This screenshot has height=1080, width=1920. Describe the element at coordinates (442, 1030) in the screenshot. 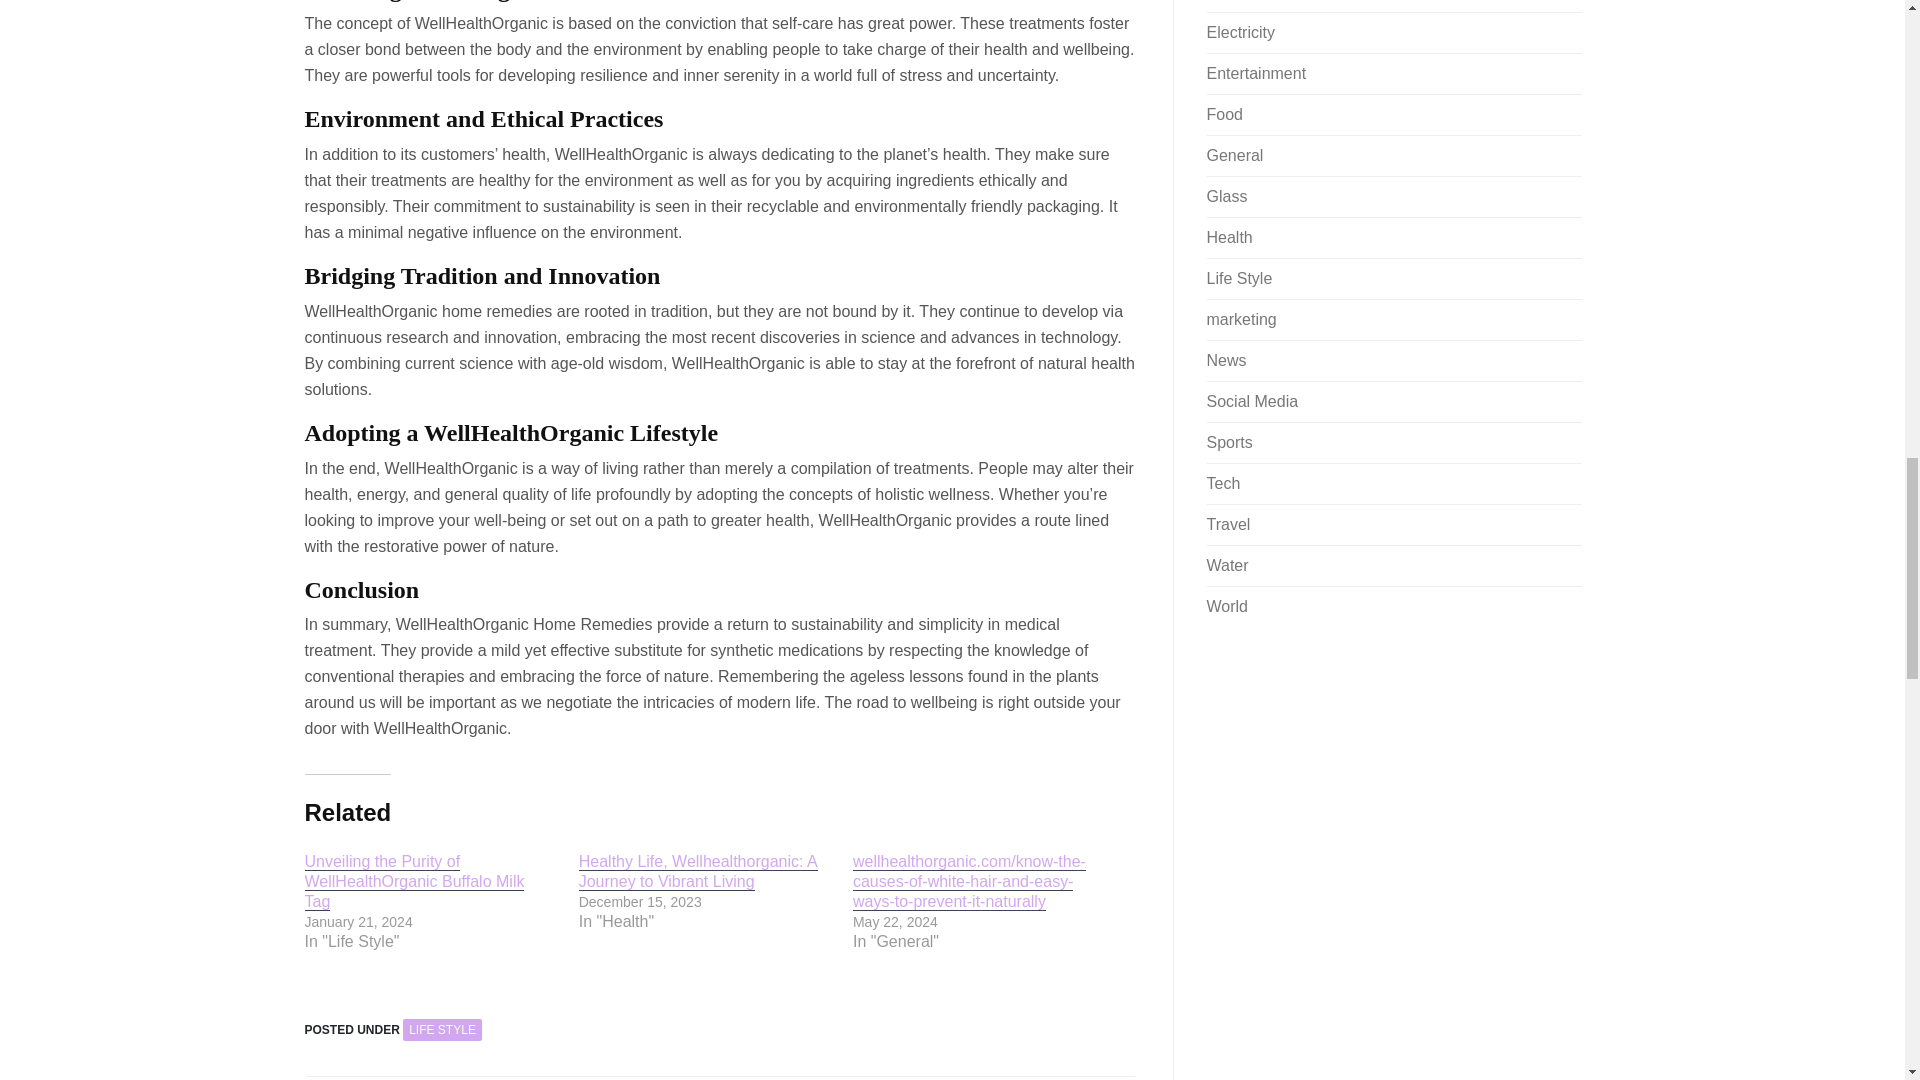

I see `LIFE STYLE` at that location.